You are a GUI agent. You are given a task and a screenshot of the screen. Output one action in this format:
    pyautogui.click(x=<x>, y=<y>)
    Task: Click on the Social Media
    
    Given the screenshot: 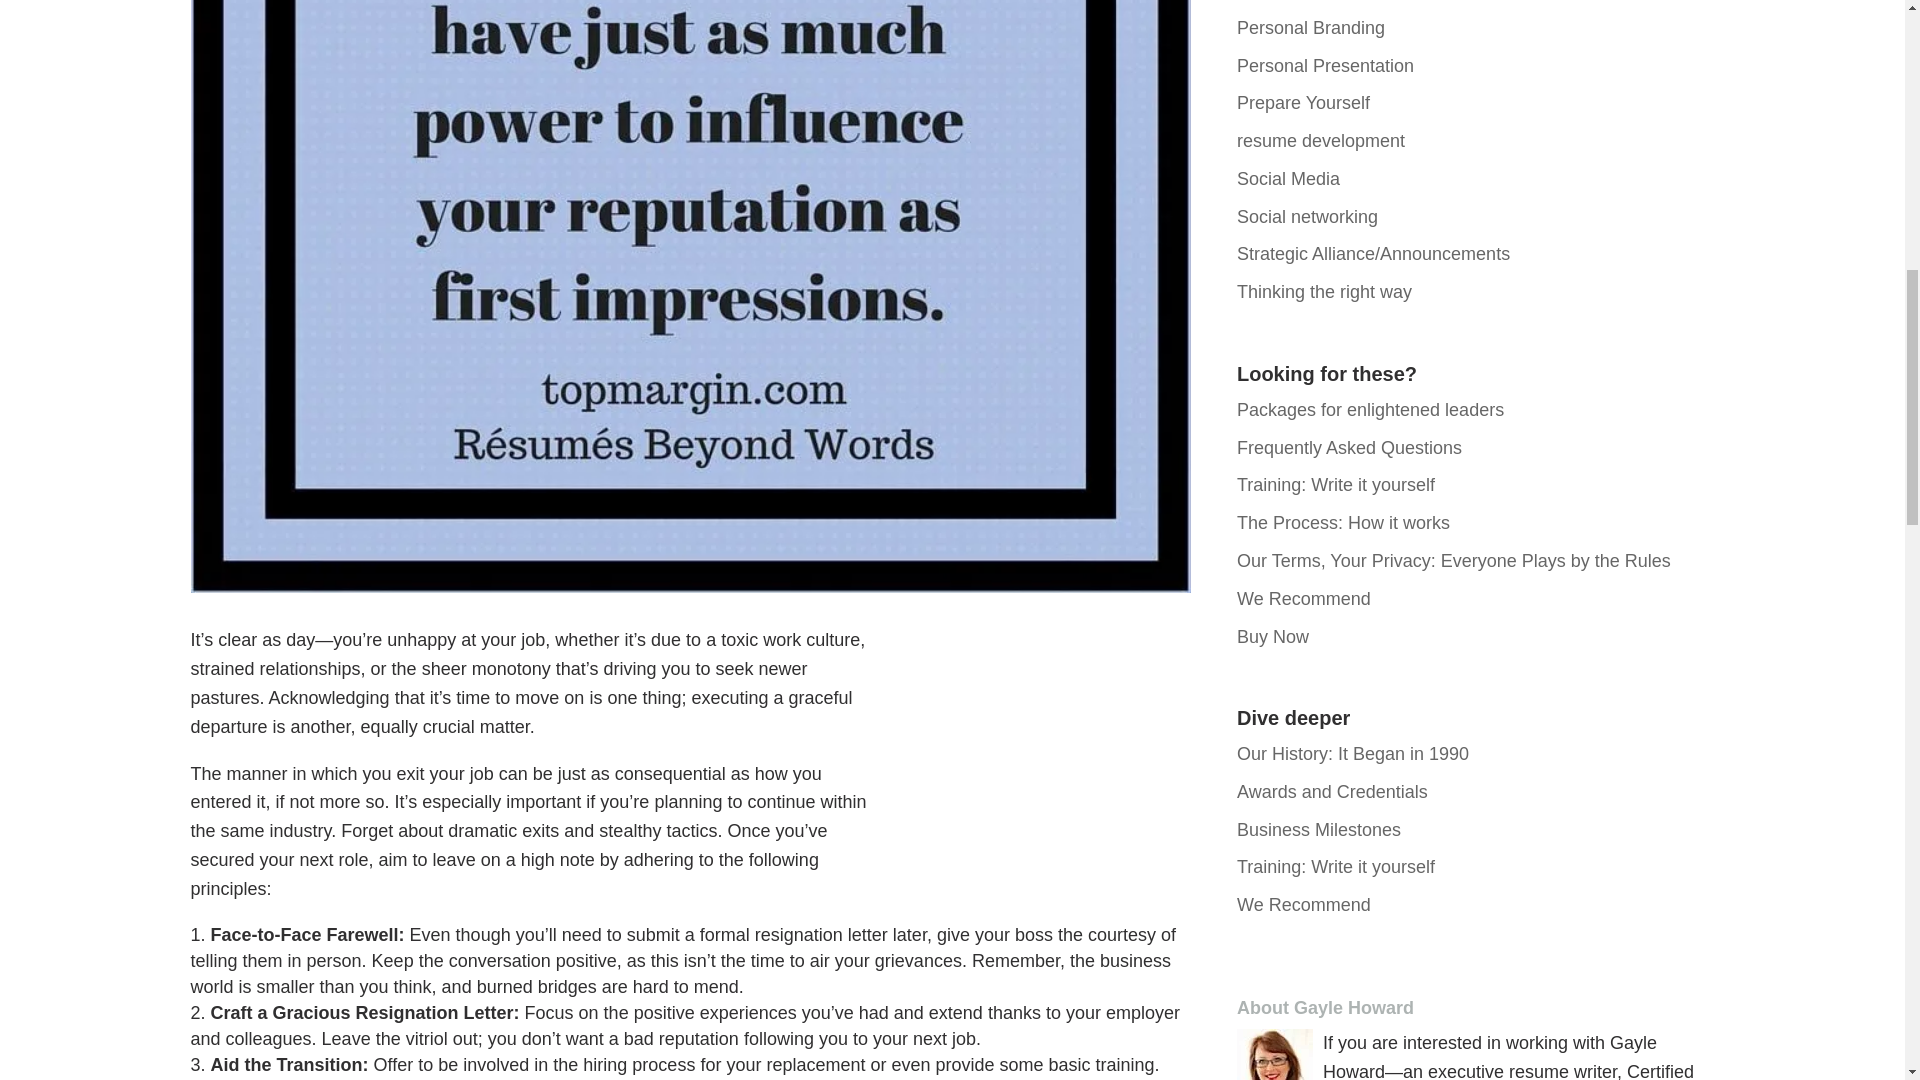 What is the action you would take?
    pyautogui.click(x=1288, y=178)
    